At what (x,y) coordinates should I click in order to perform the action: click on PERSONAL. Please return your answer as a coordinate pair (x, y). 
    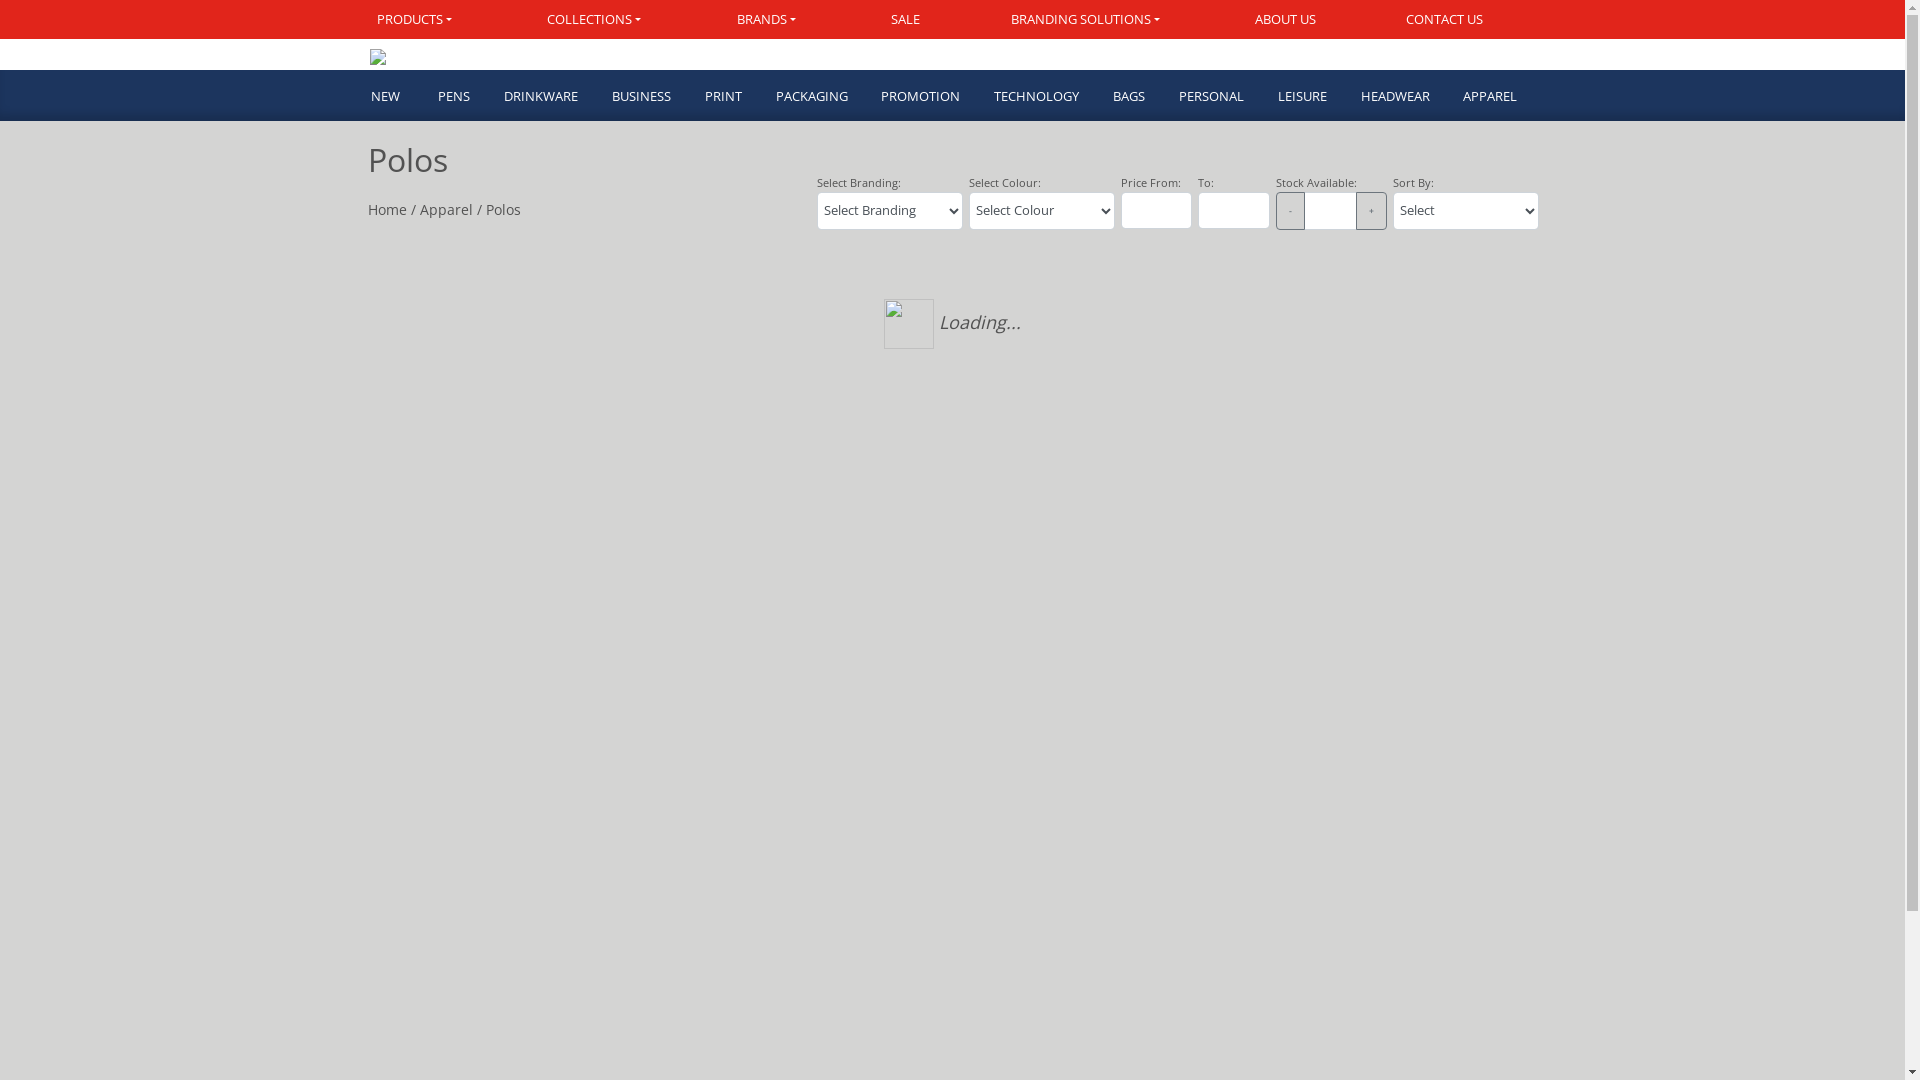
    Looking at the image, I should click on (1210, 98).